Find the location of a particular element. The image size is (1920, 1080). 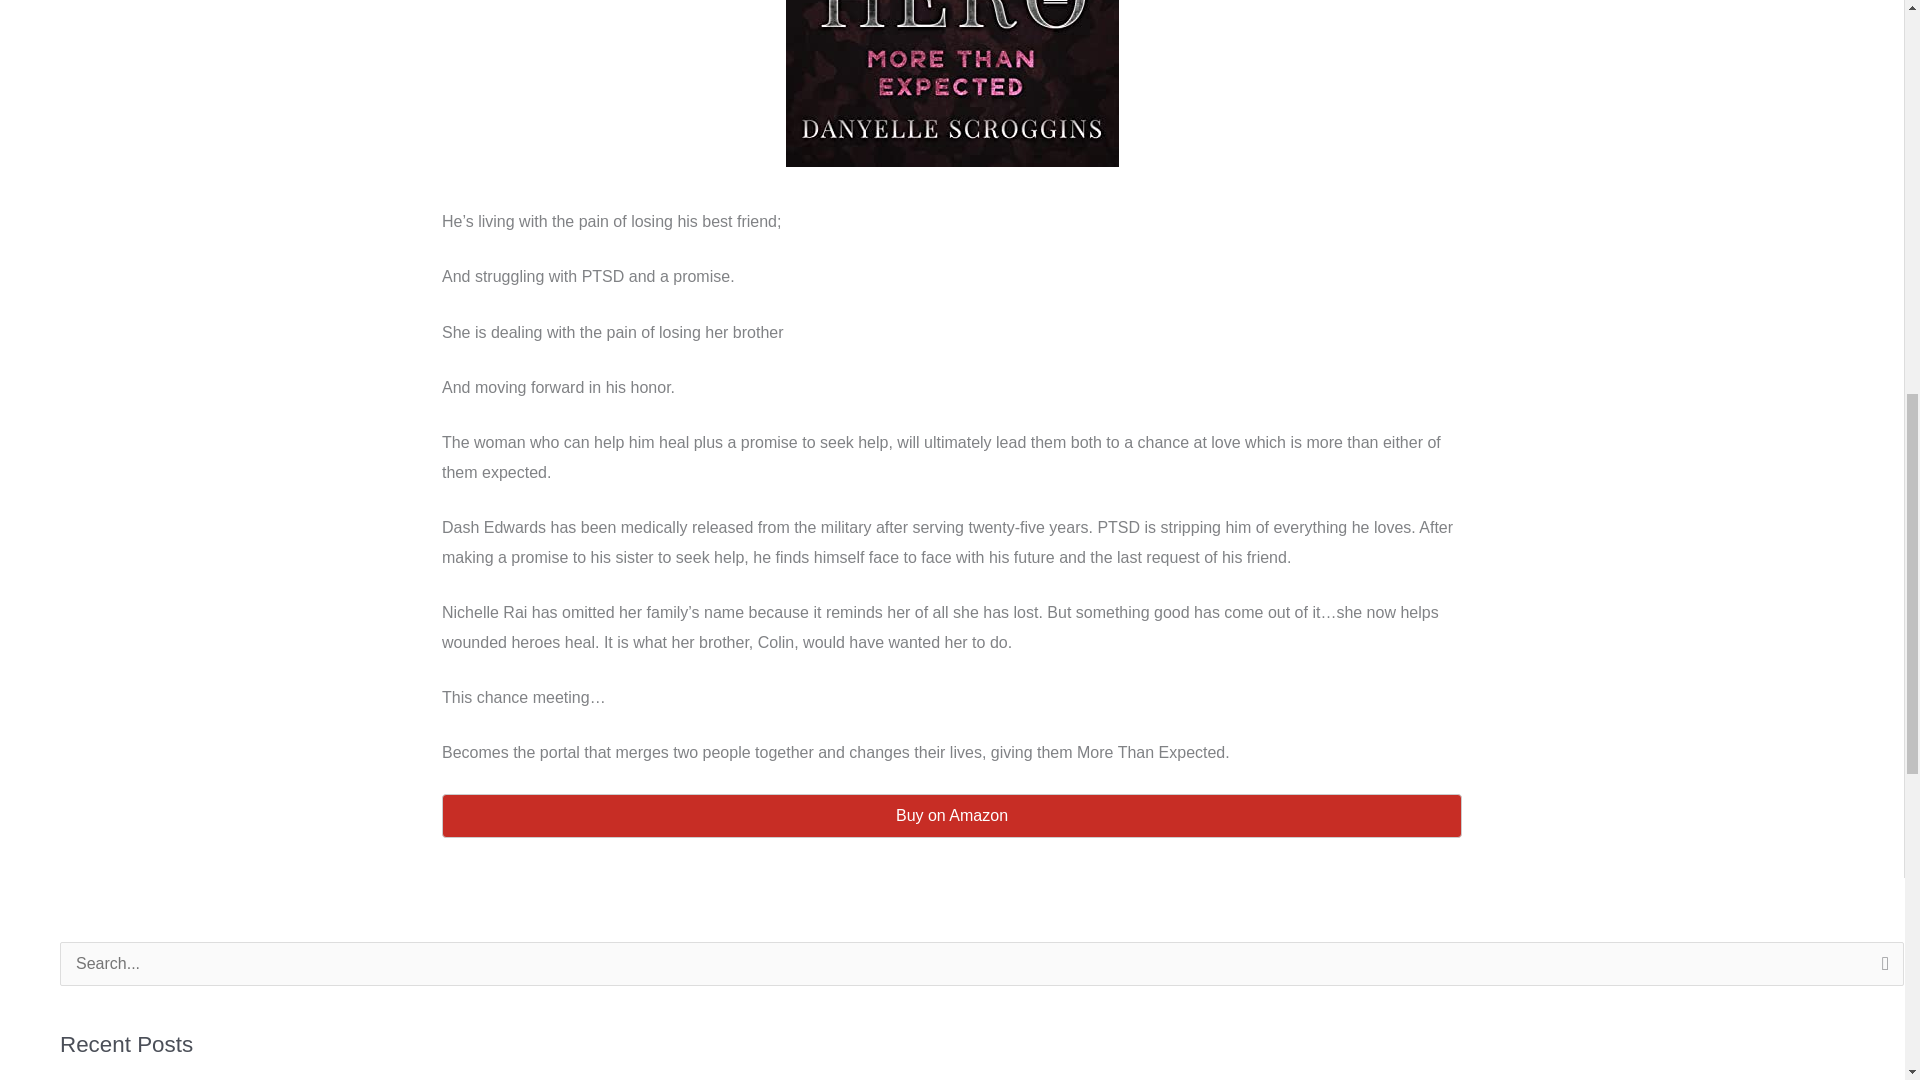

Buy on Amazon is located at coordinates (951, 816).